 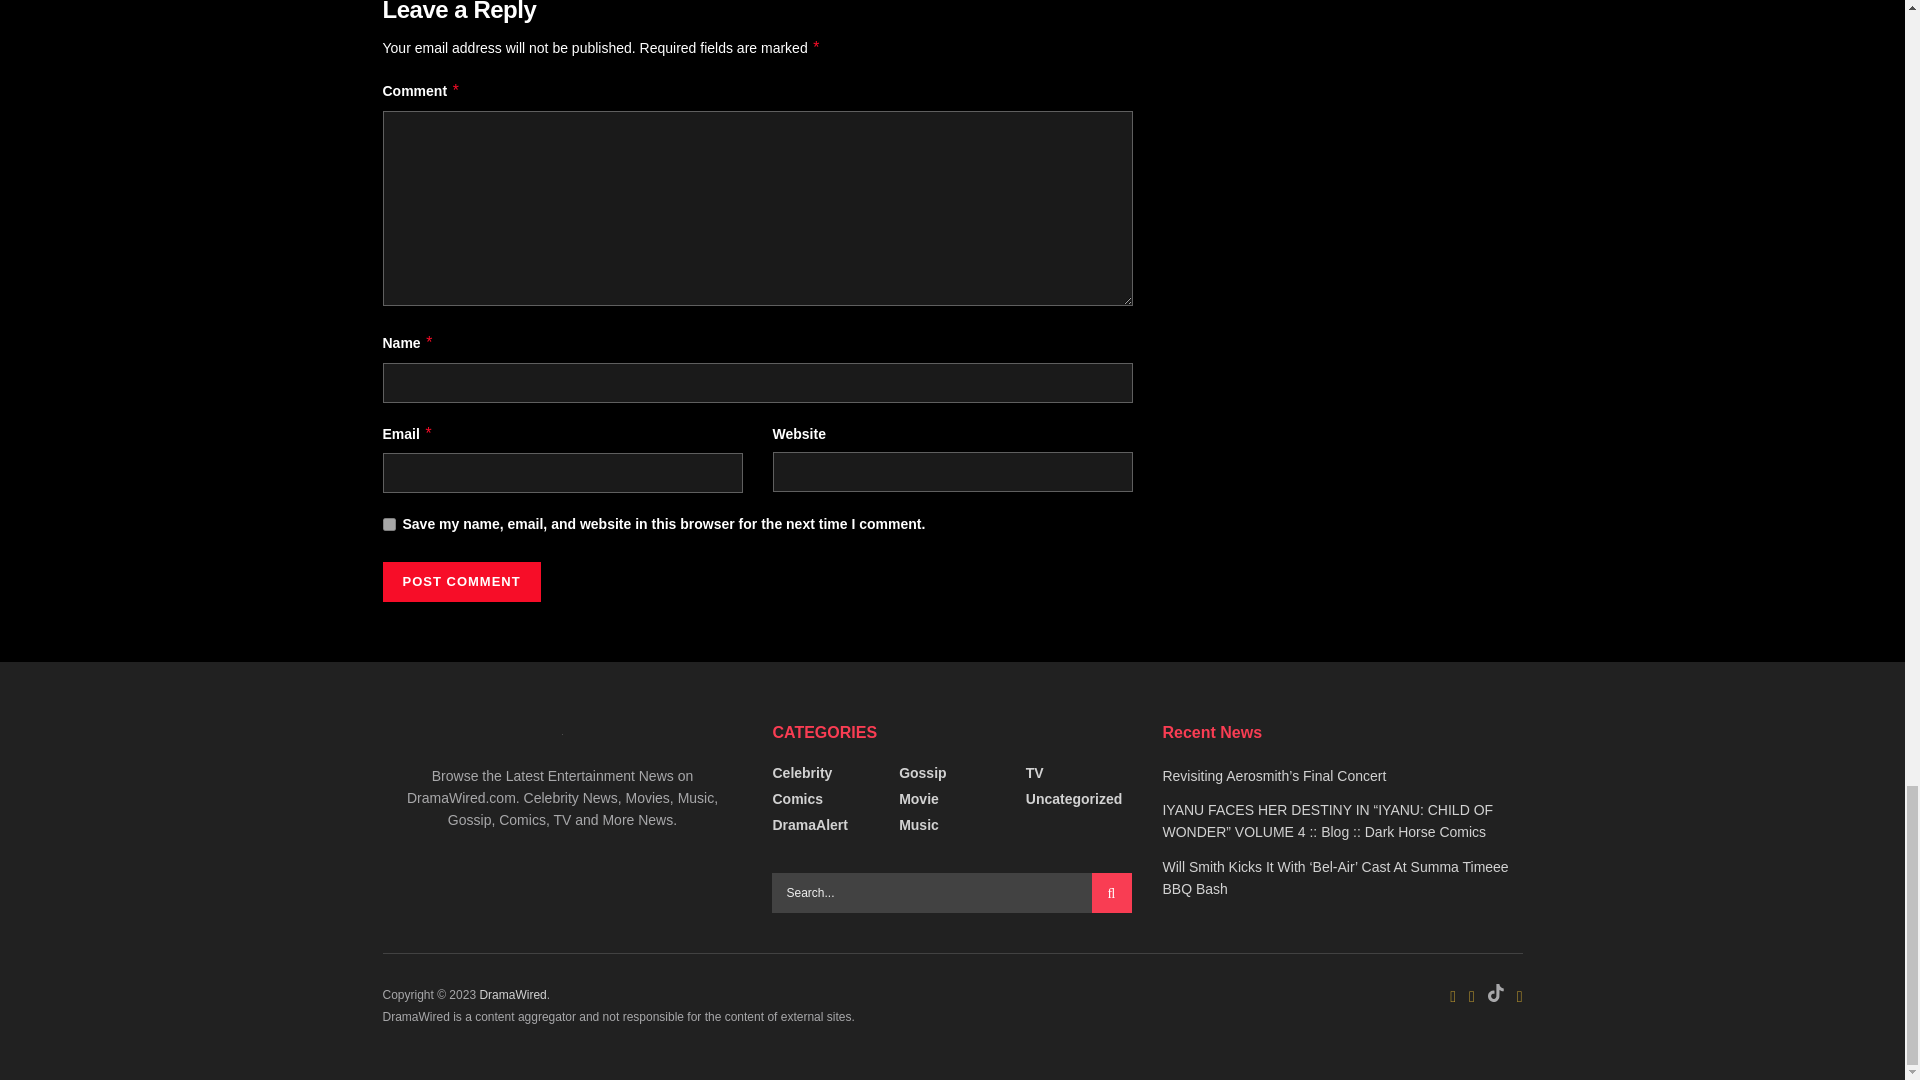 I want to click on Post Comment, so click(x=460, y=581).